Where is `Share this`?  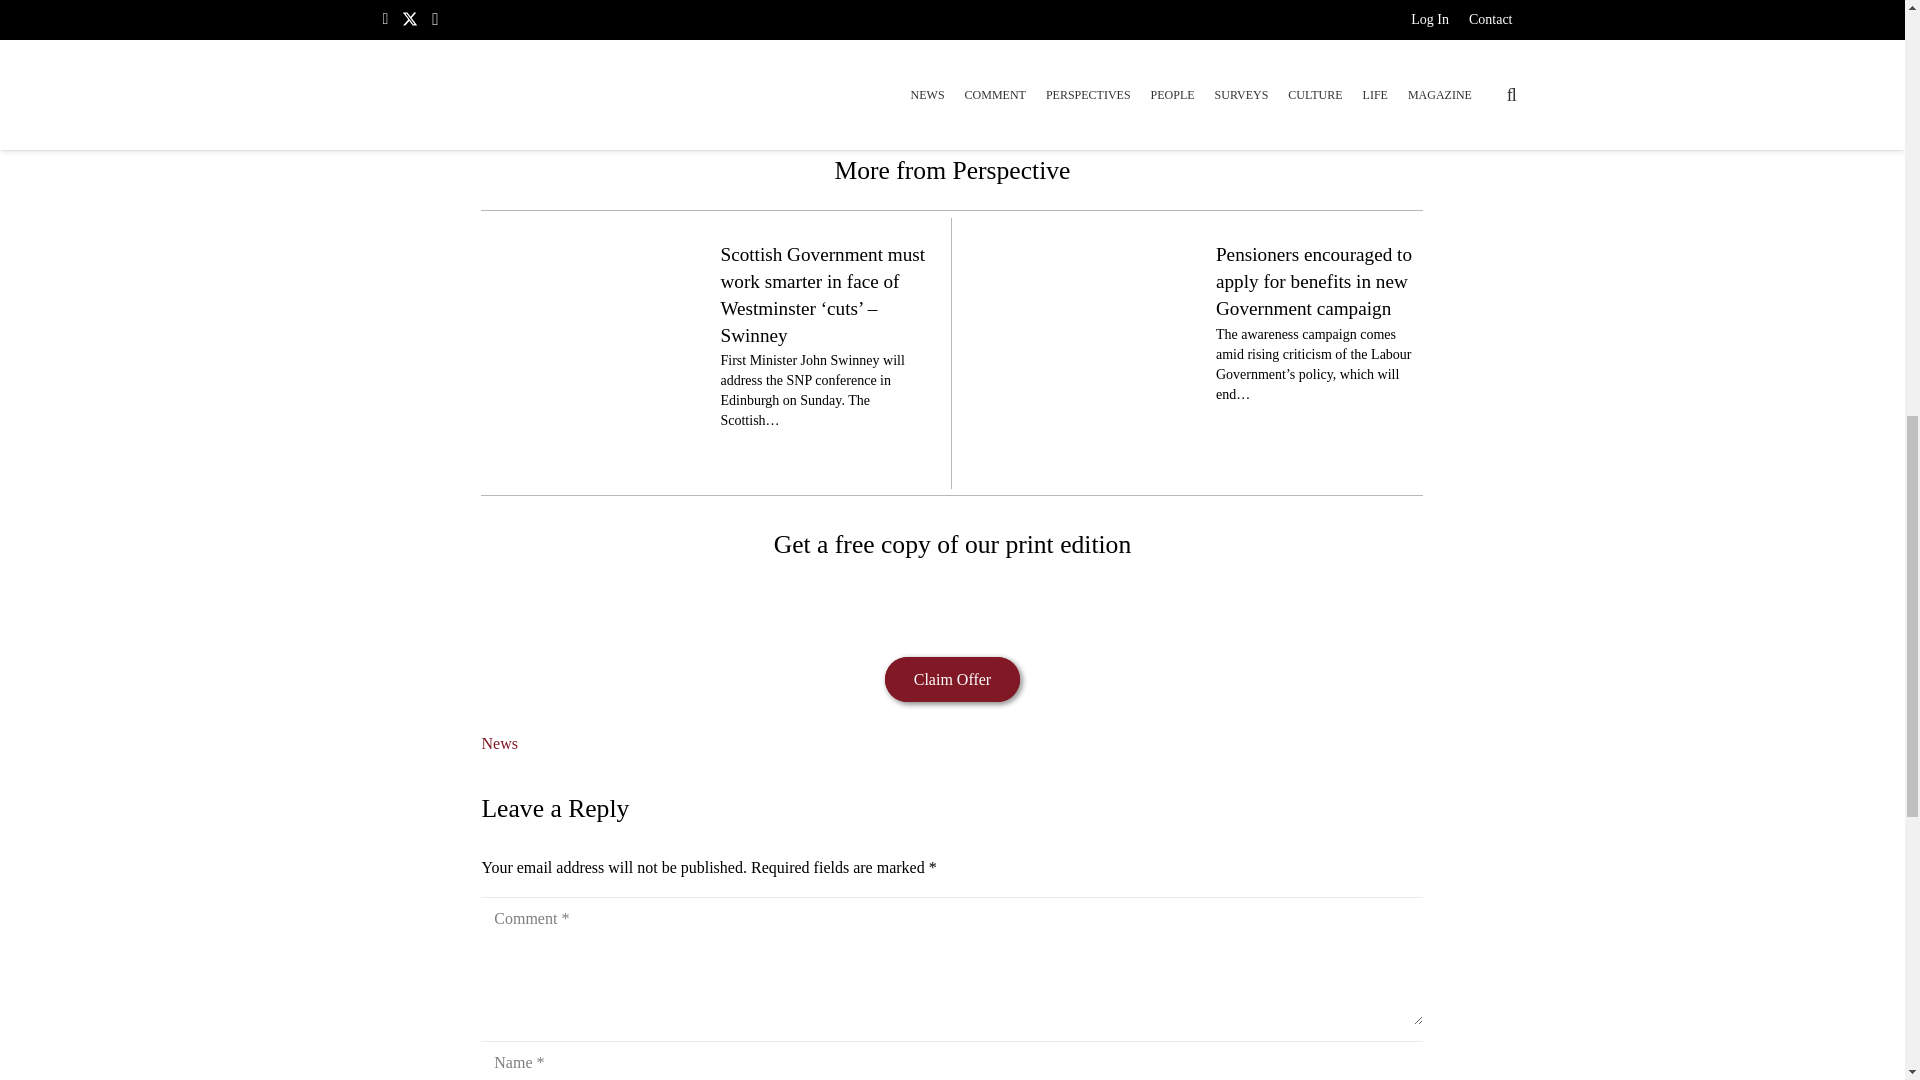 Share this is located at coordinates (1072, 88).